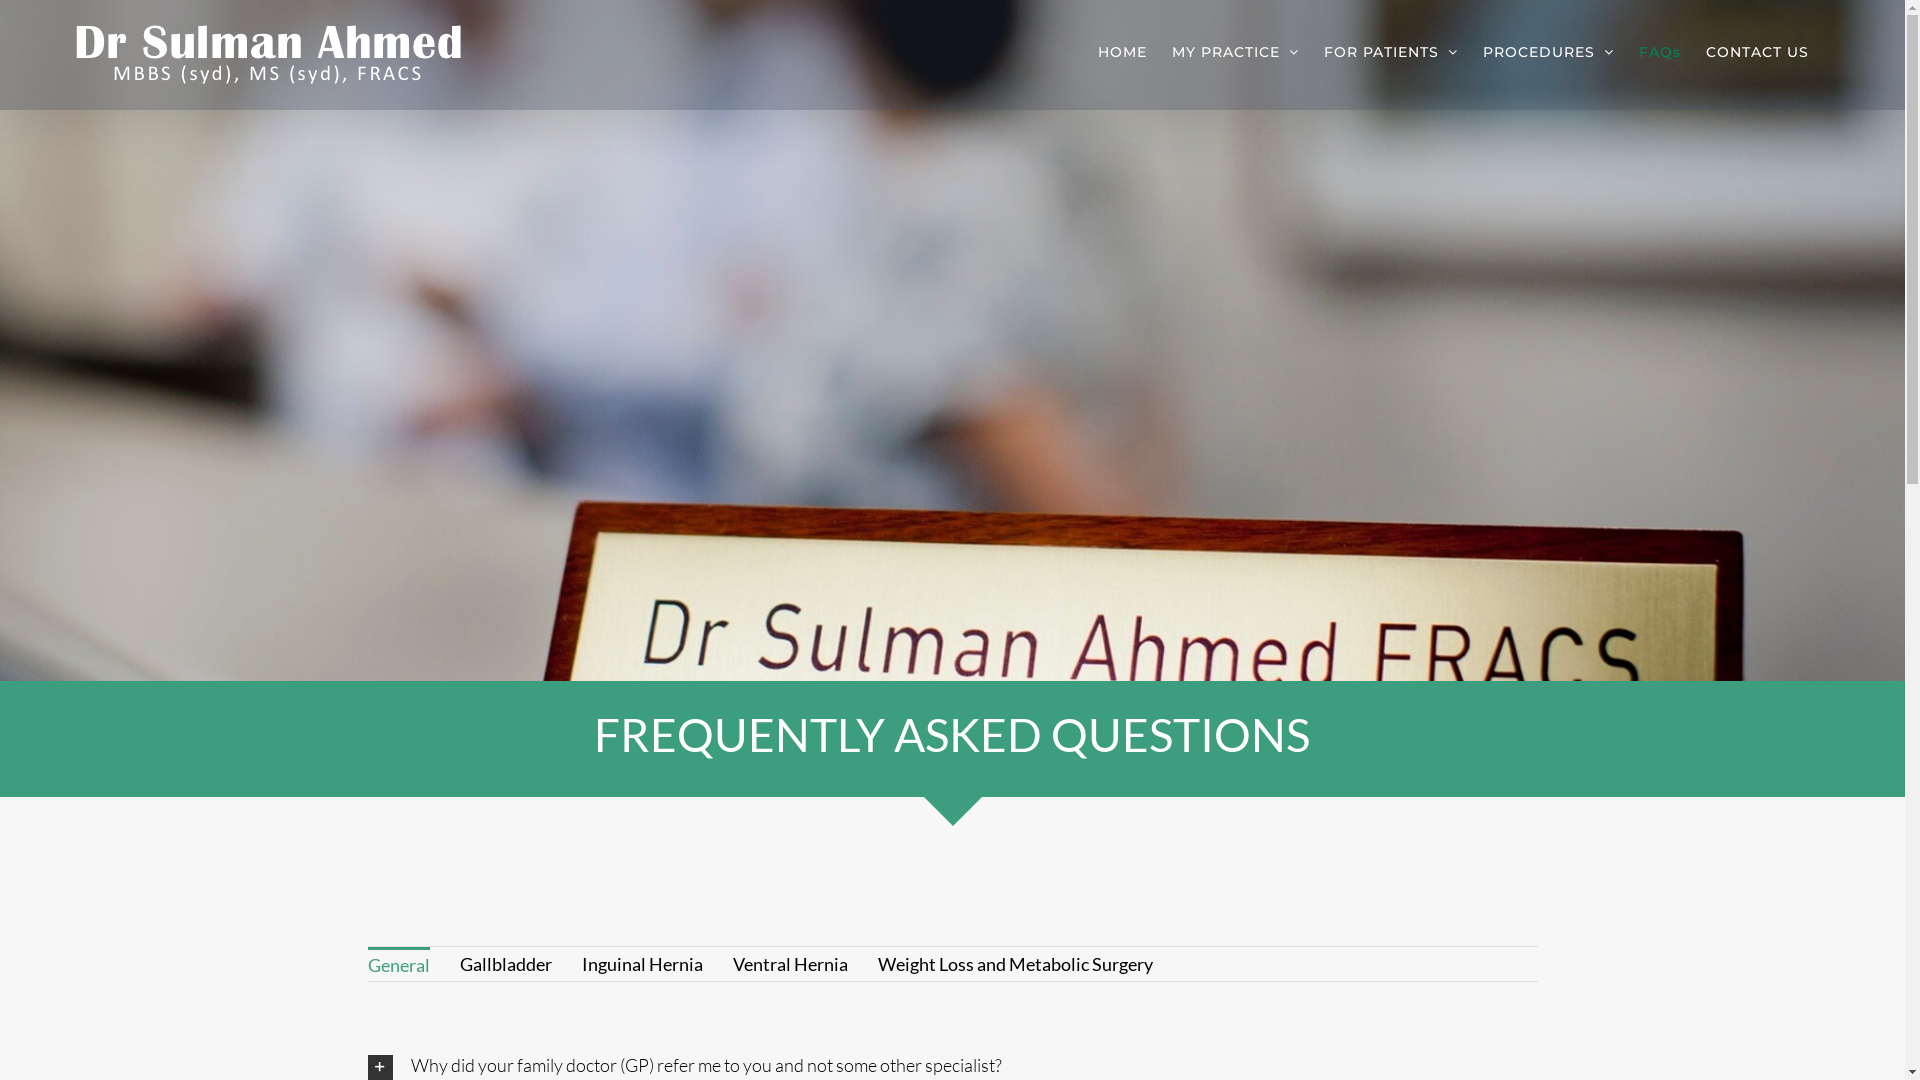  Describe the element at coordinates (1391, 52) in the screenshot. I see `FOR PATIENTS` at that location.